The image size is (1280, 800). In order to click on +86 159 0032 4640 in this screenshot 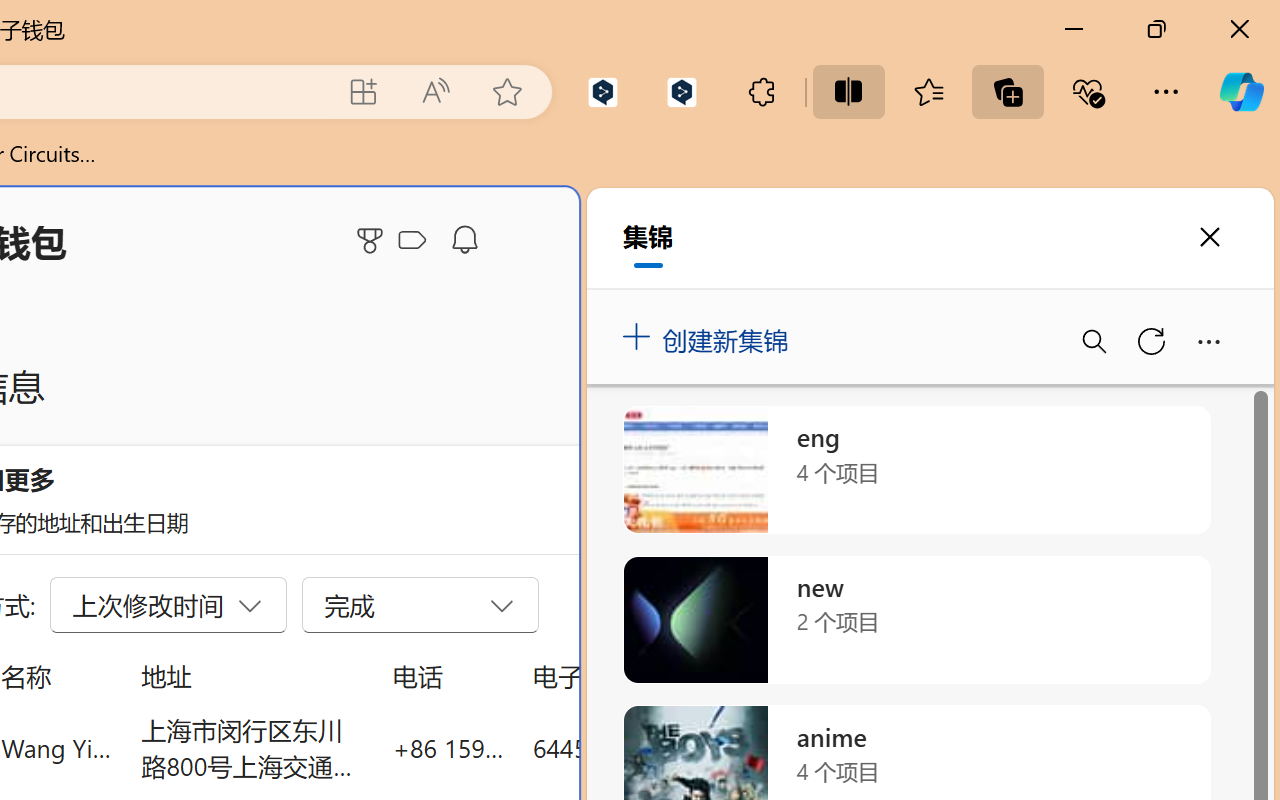, I will do `click(448, 748)`.